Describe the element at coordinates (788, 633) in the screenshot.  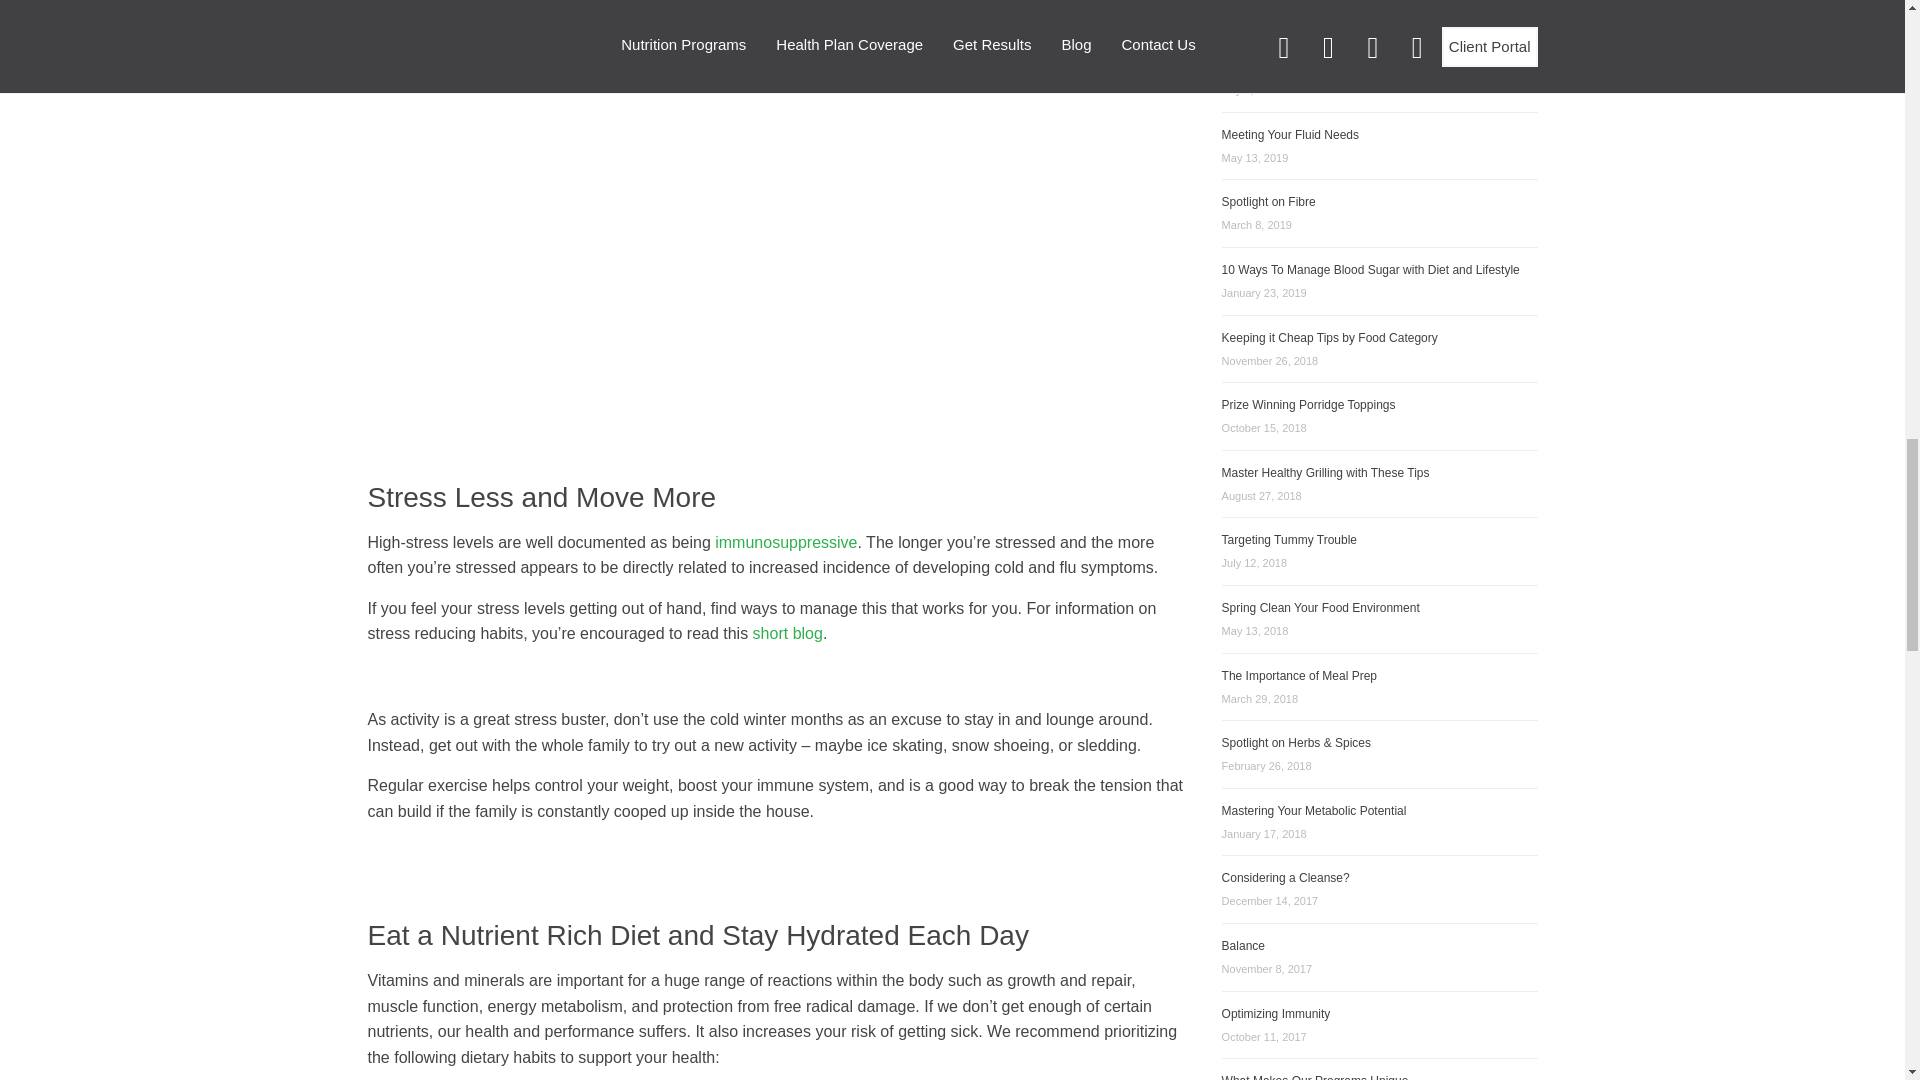
I see `short blog` at that location.